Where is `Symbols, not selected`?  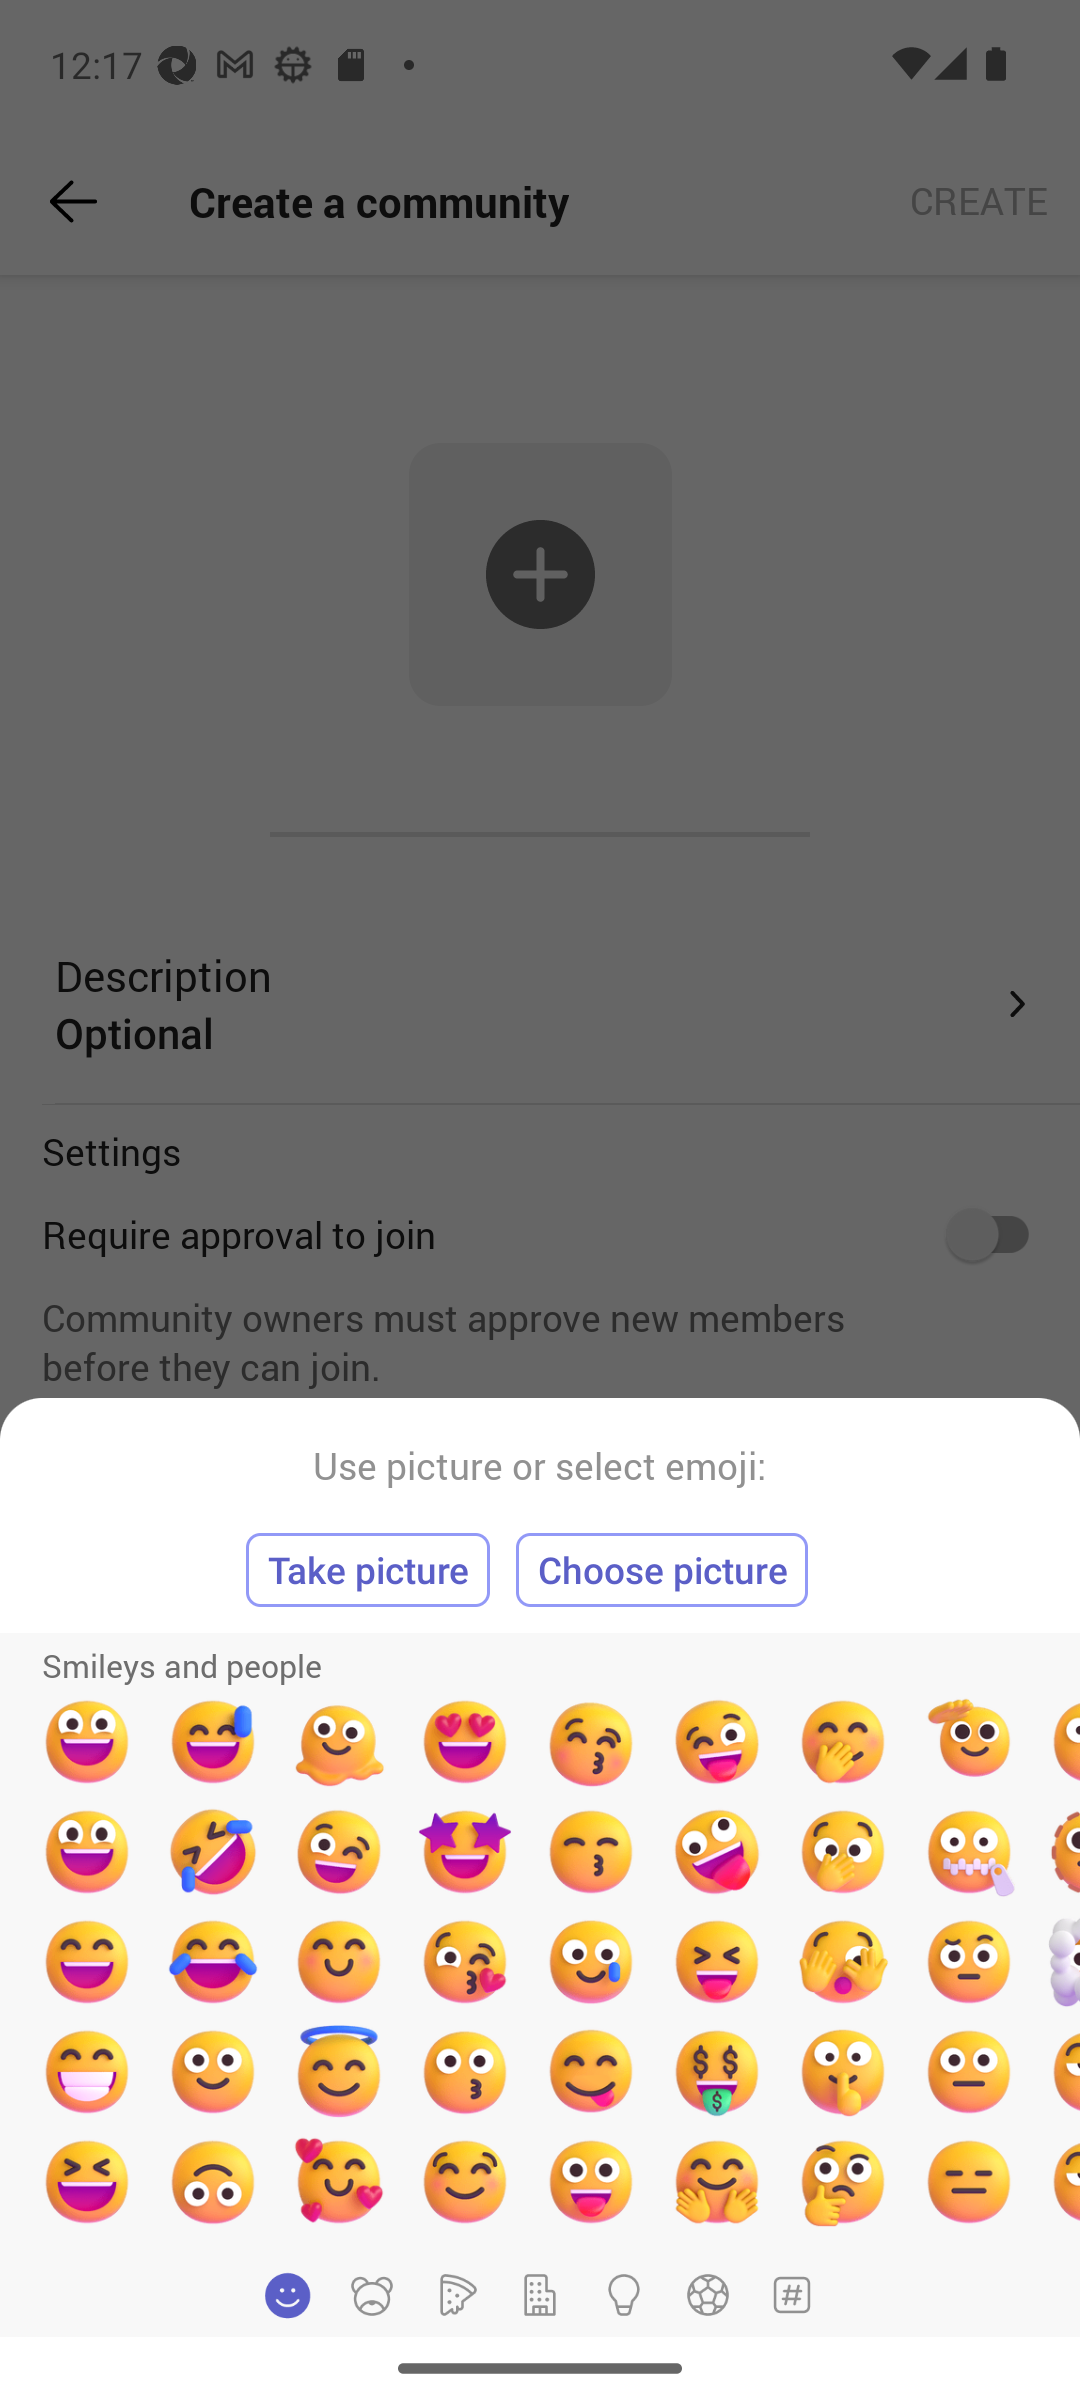 Symbols, not selected is located at coordinates (791, 2295).